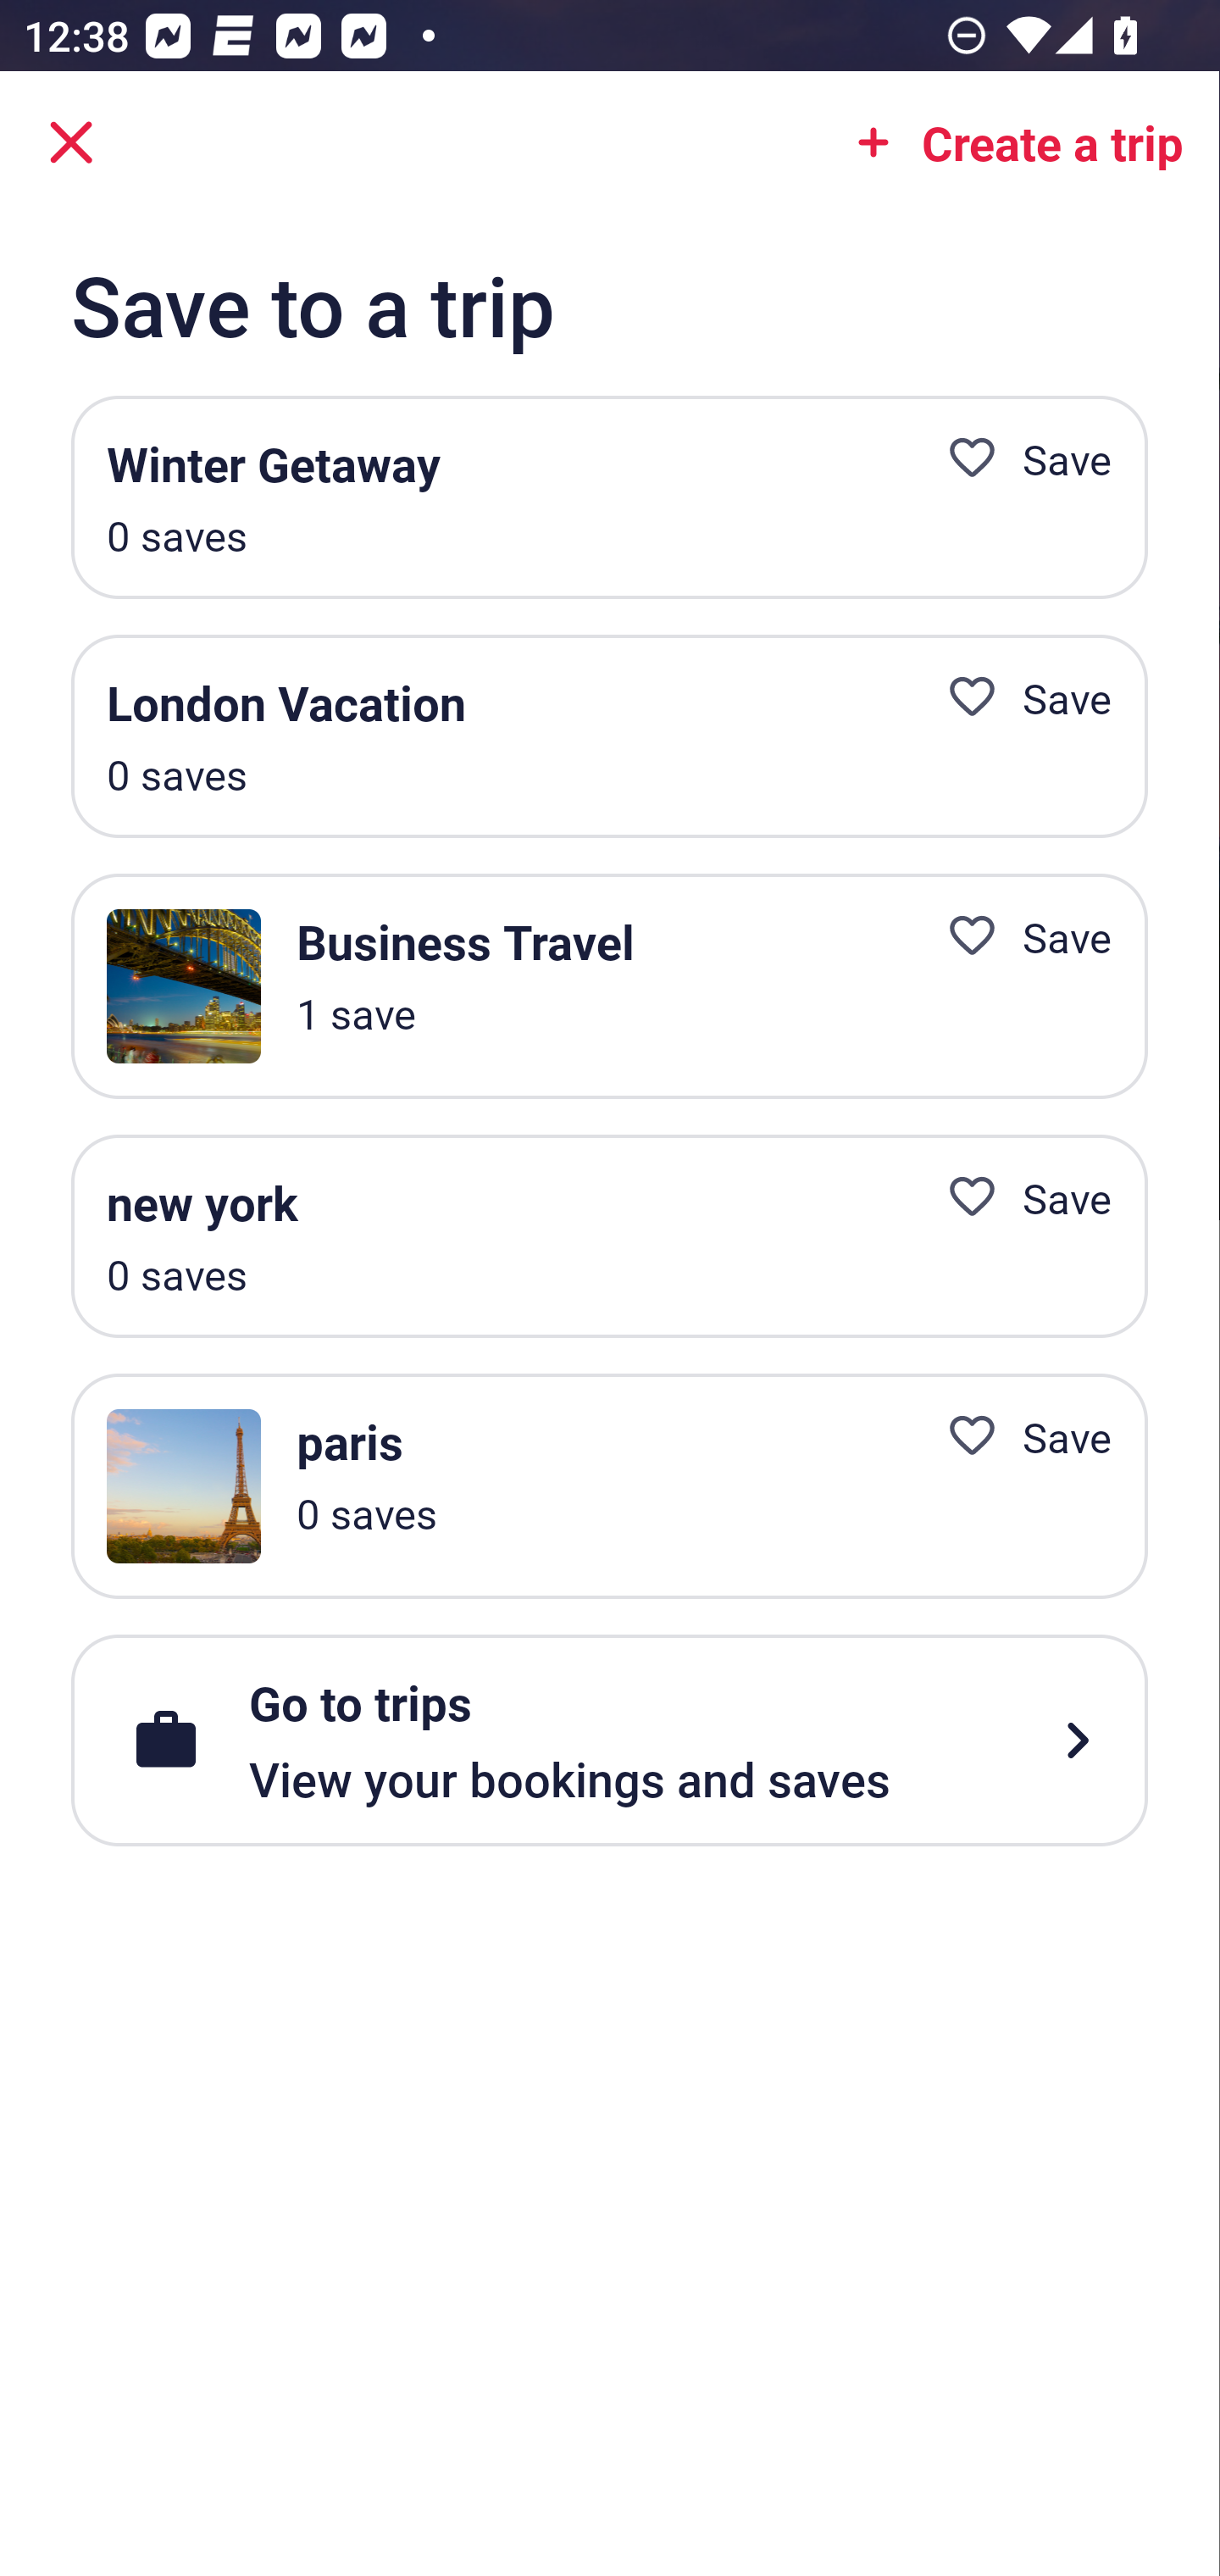 This screenshot has height=2576, width=1220. Describe the element at coordinates (1017, 1198) in the screenshot. I see `Favorite Icon Save` at that location.